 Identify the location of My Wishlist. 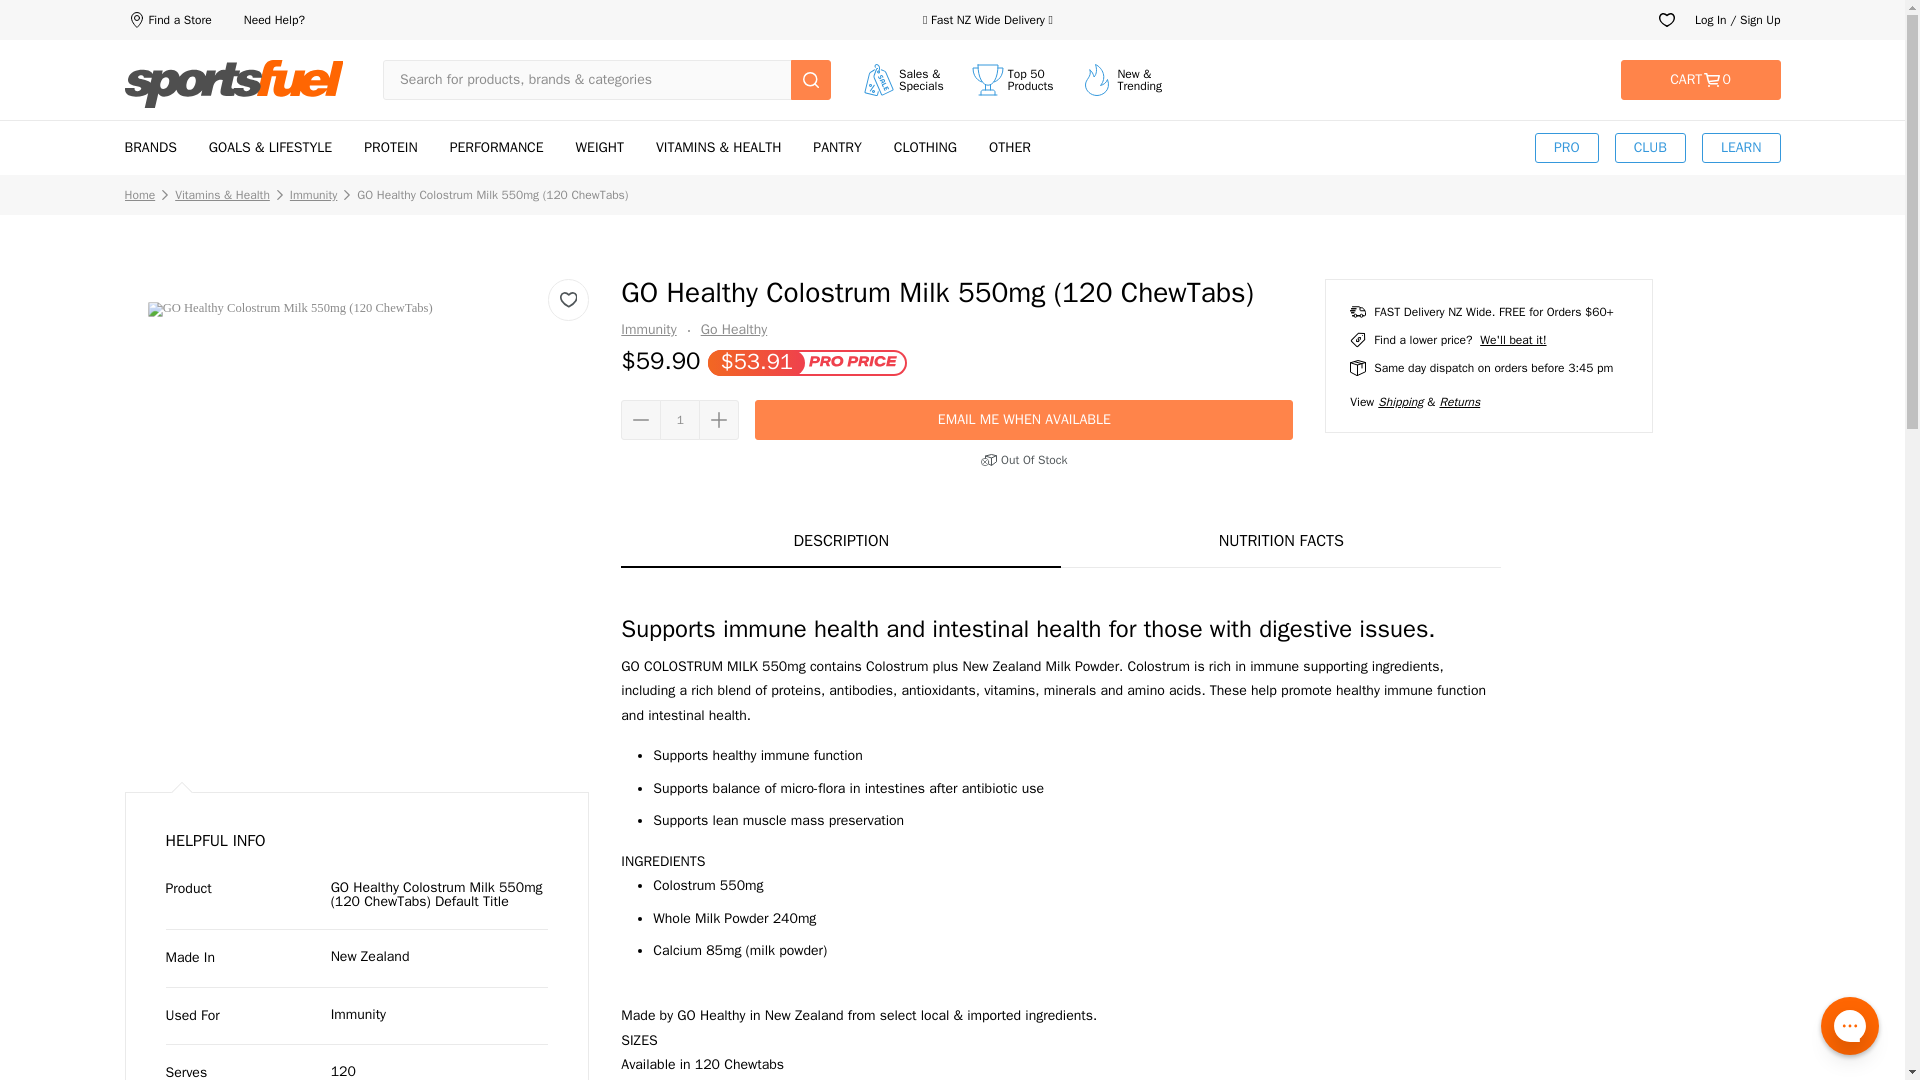
(1667, 20).